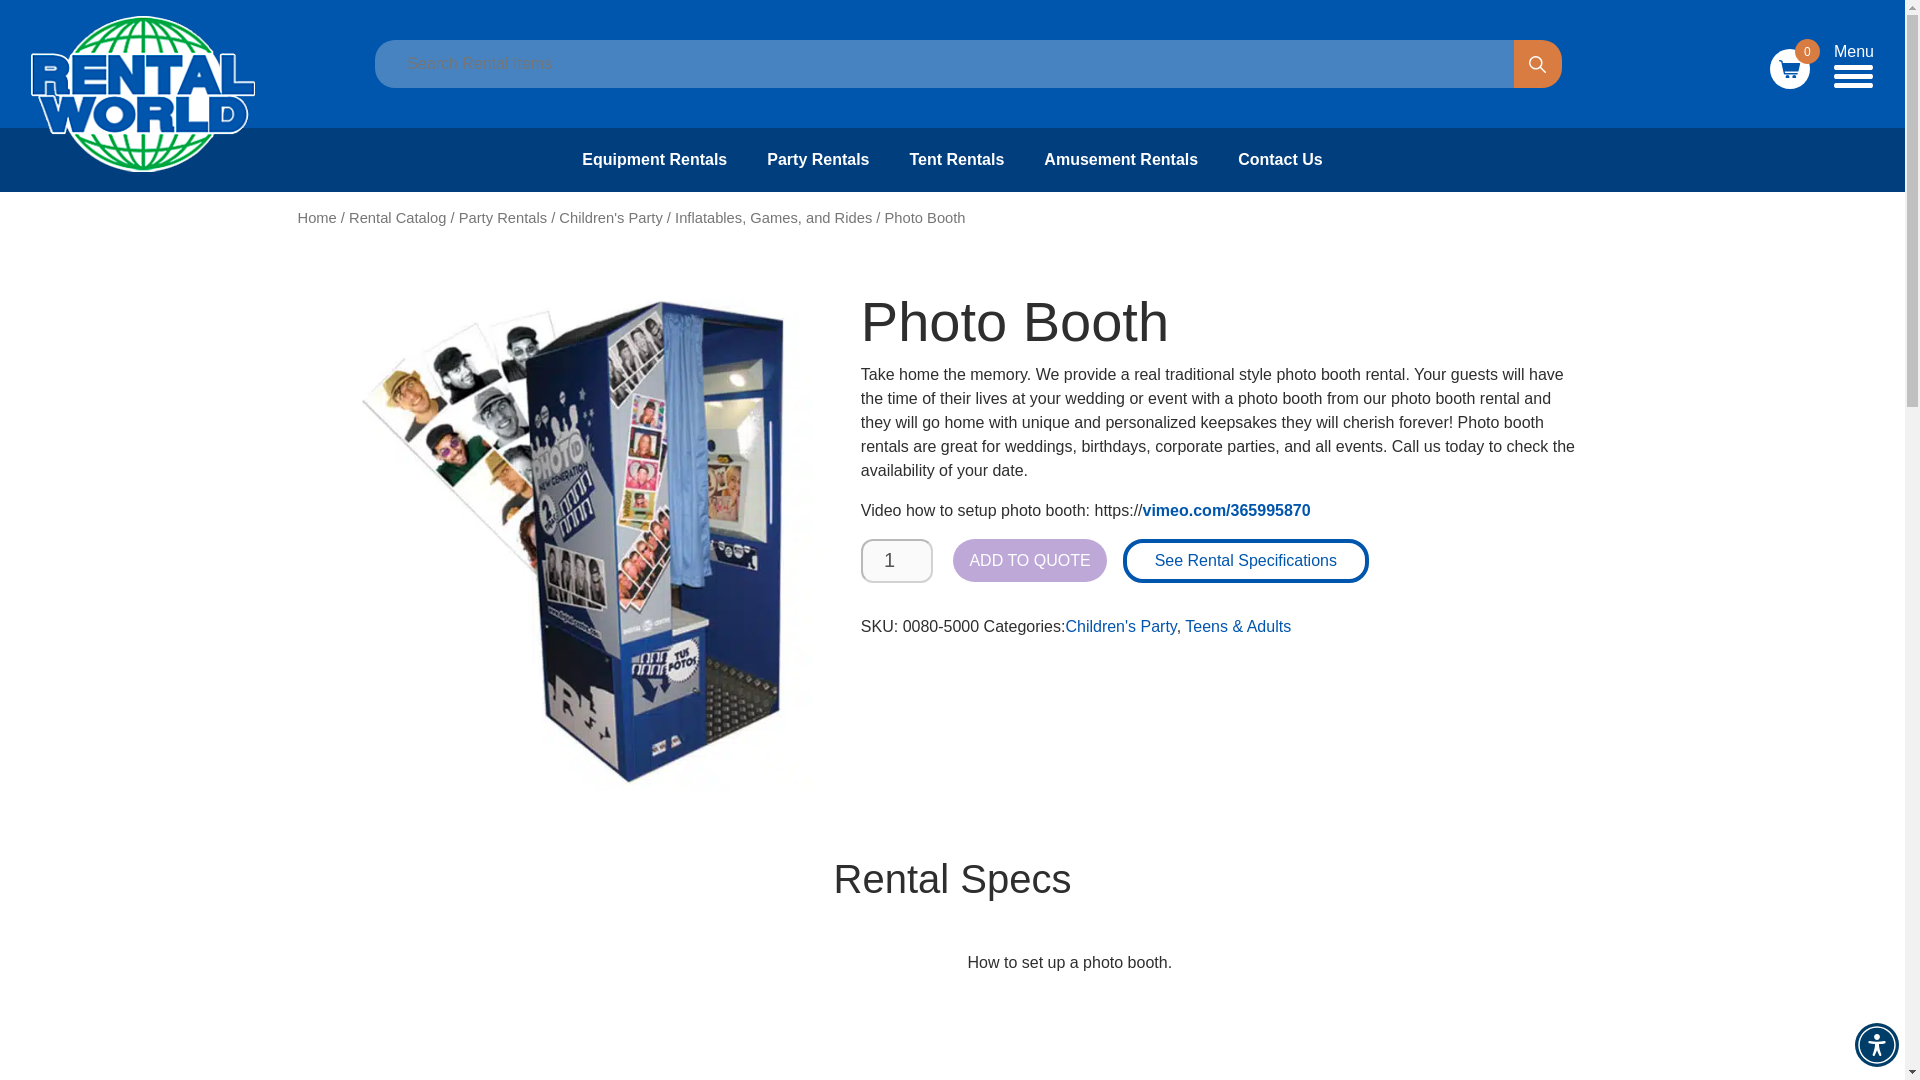  Describe the element at coordinates (539, 1008) in the screenshot. I see `How to setup a photo booth` at that location.